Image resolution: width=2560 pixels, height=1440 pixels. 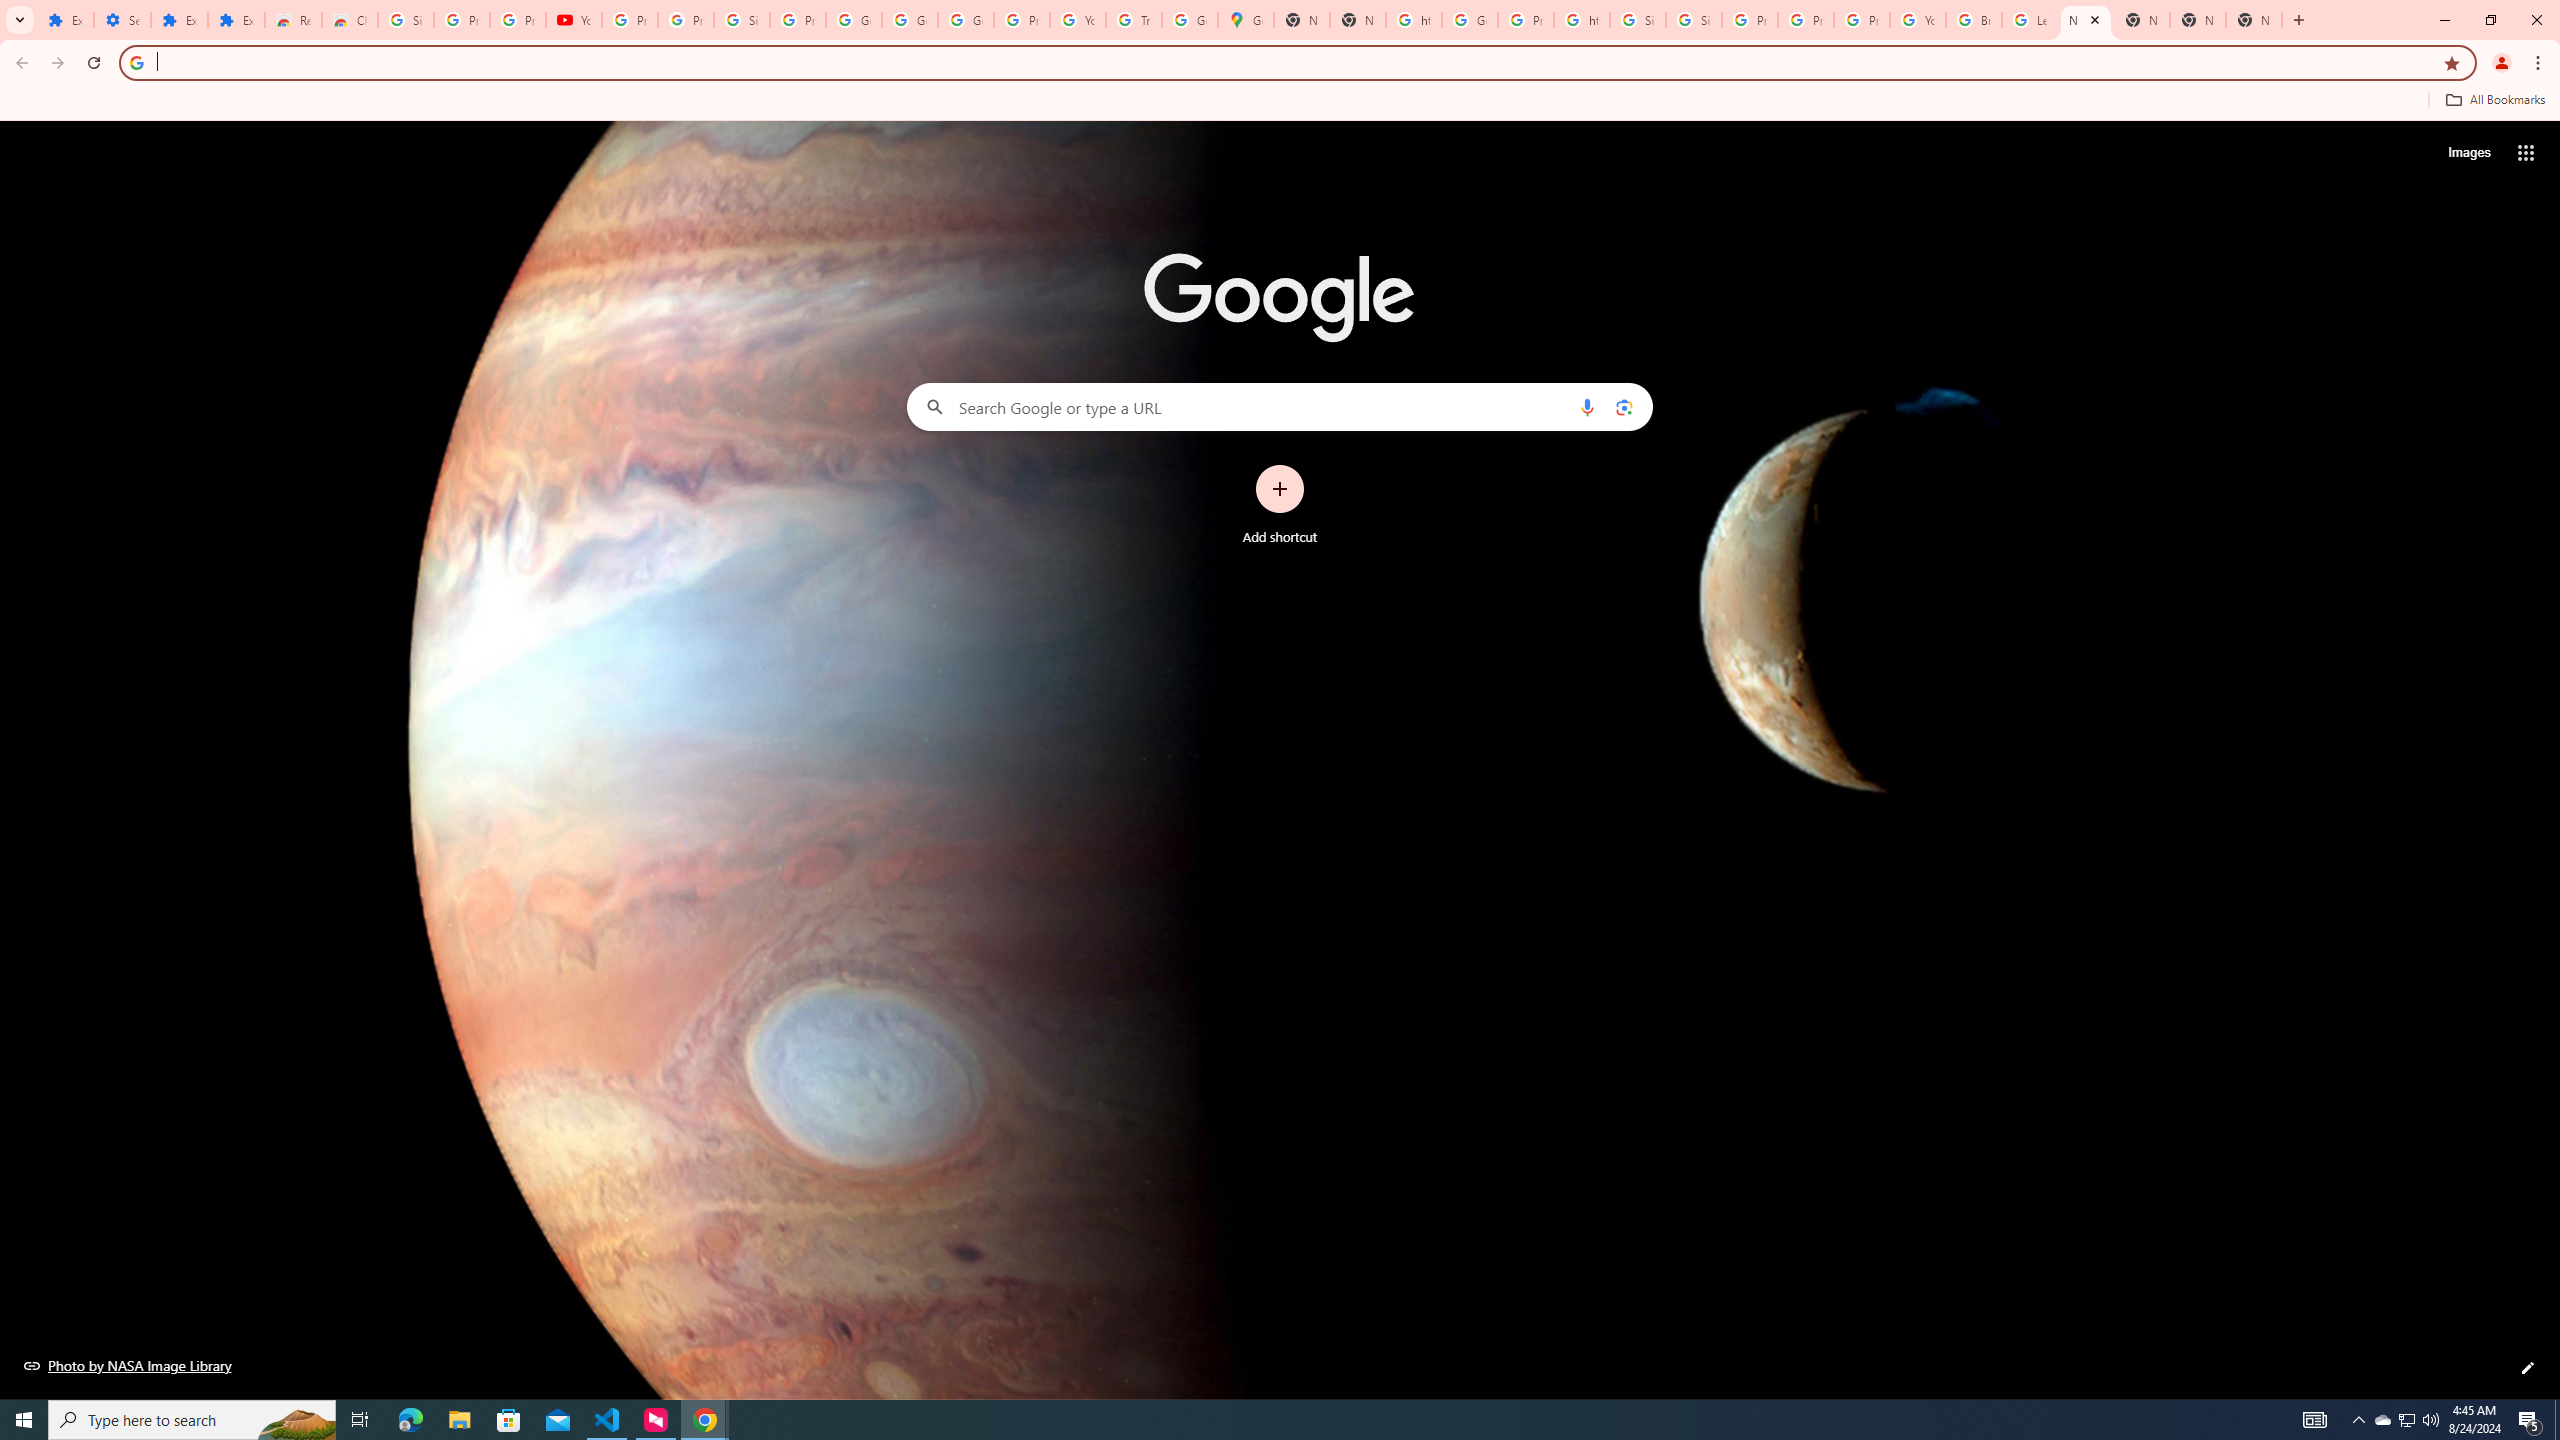 I want to click on Sign in - Google Accounts, so click(x=1693, y=20).